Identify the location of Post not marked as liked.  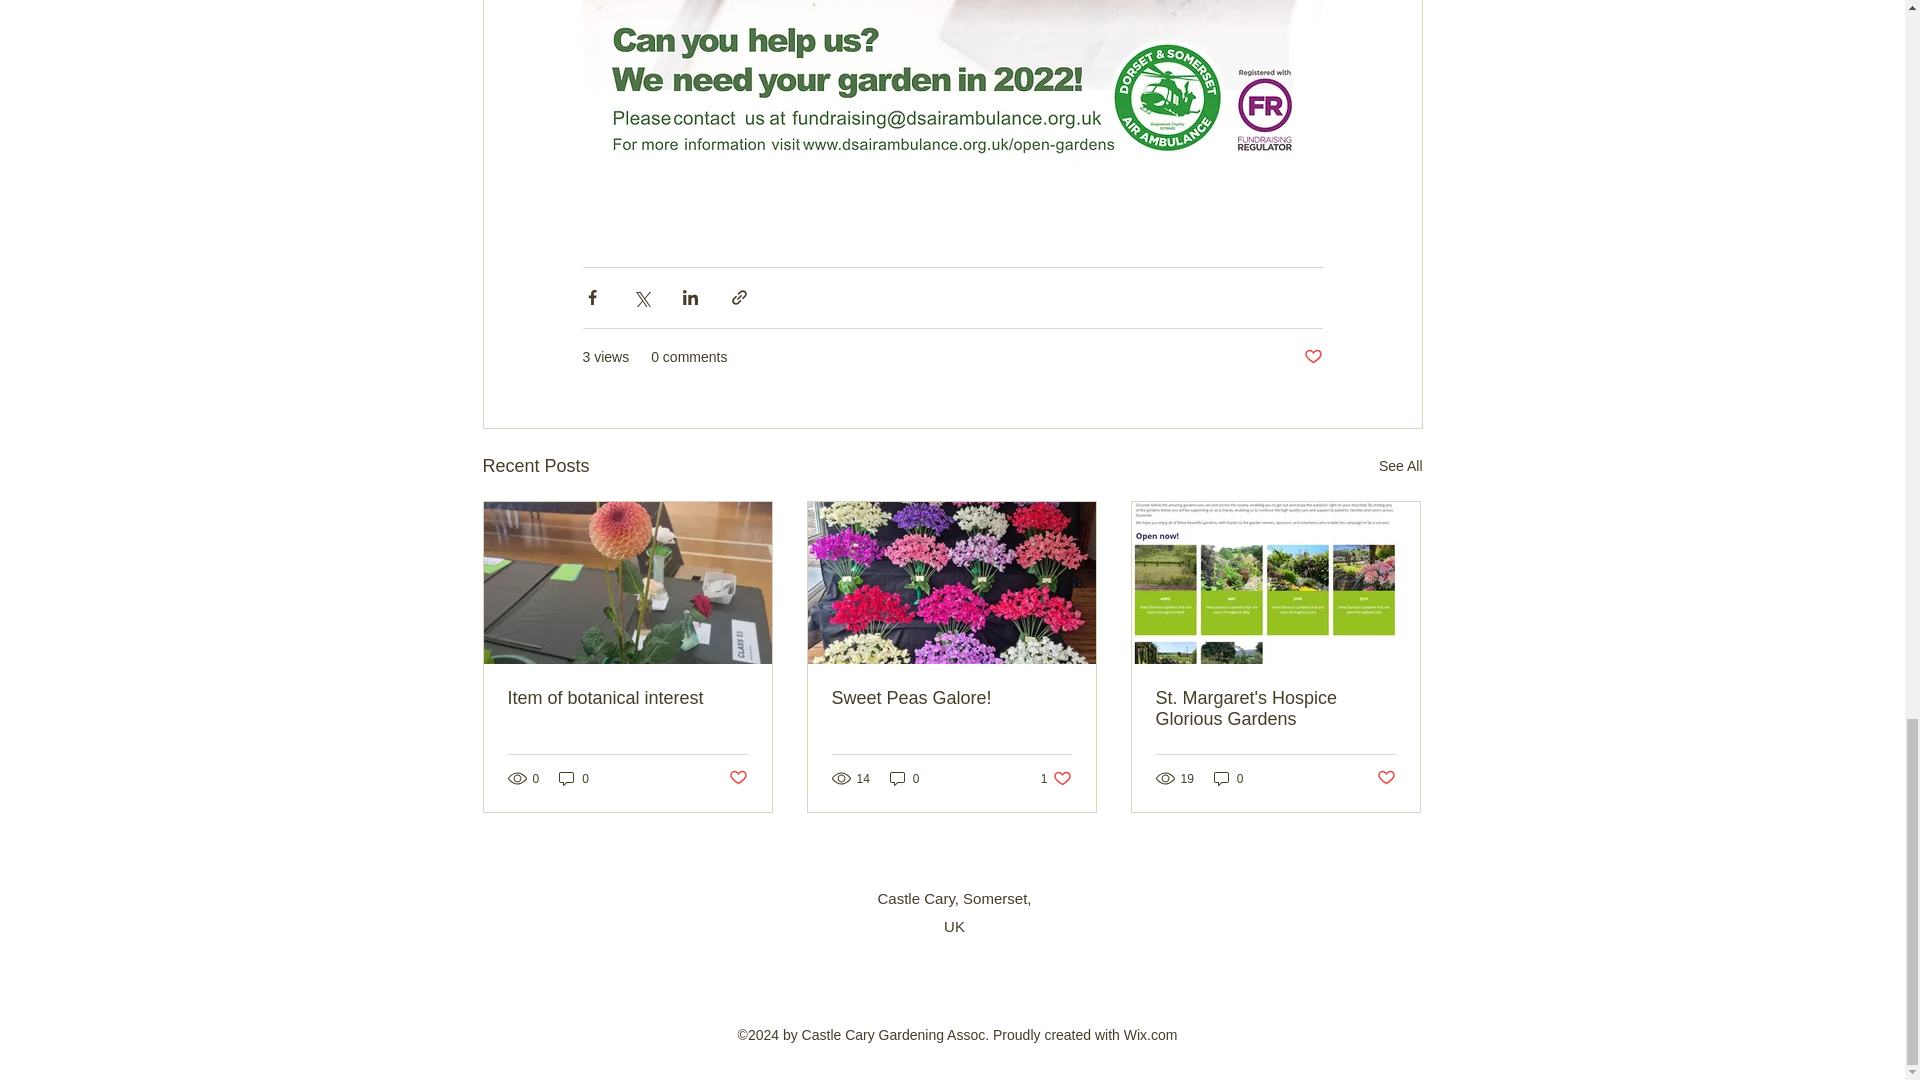
(736, 778).